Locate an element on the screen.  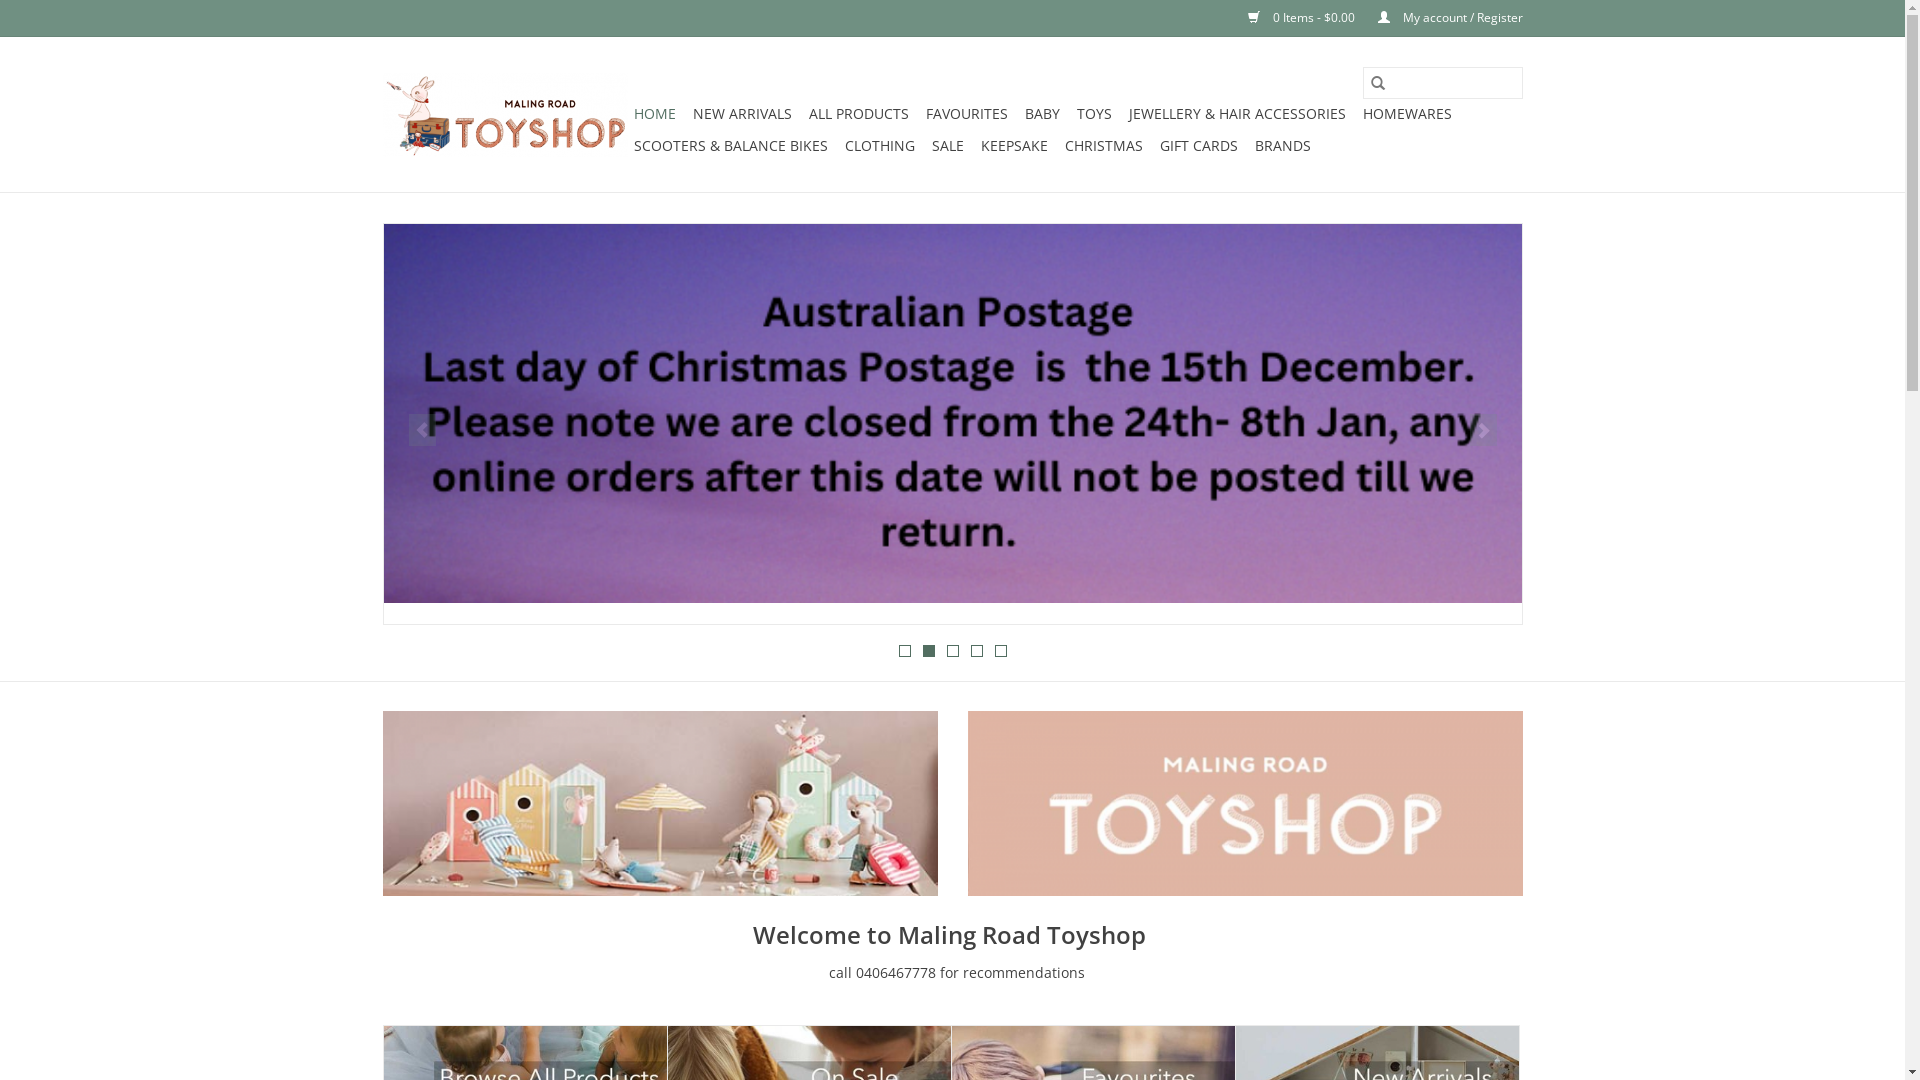
0 Items - $0.00 is located at coordinates (1293, 18).